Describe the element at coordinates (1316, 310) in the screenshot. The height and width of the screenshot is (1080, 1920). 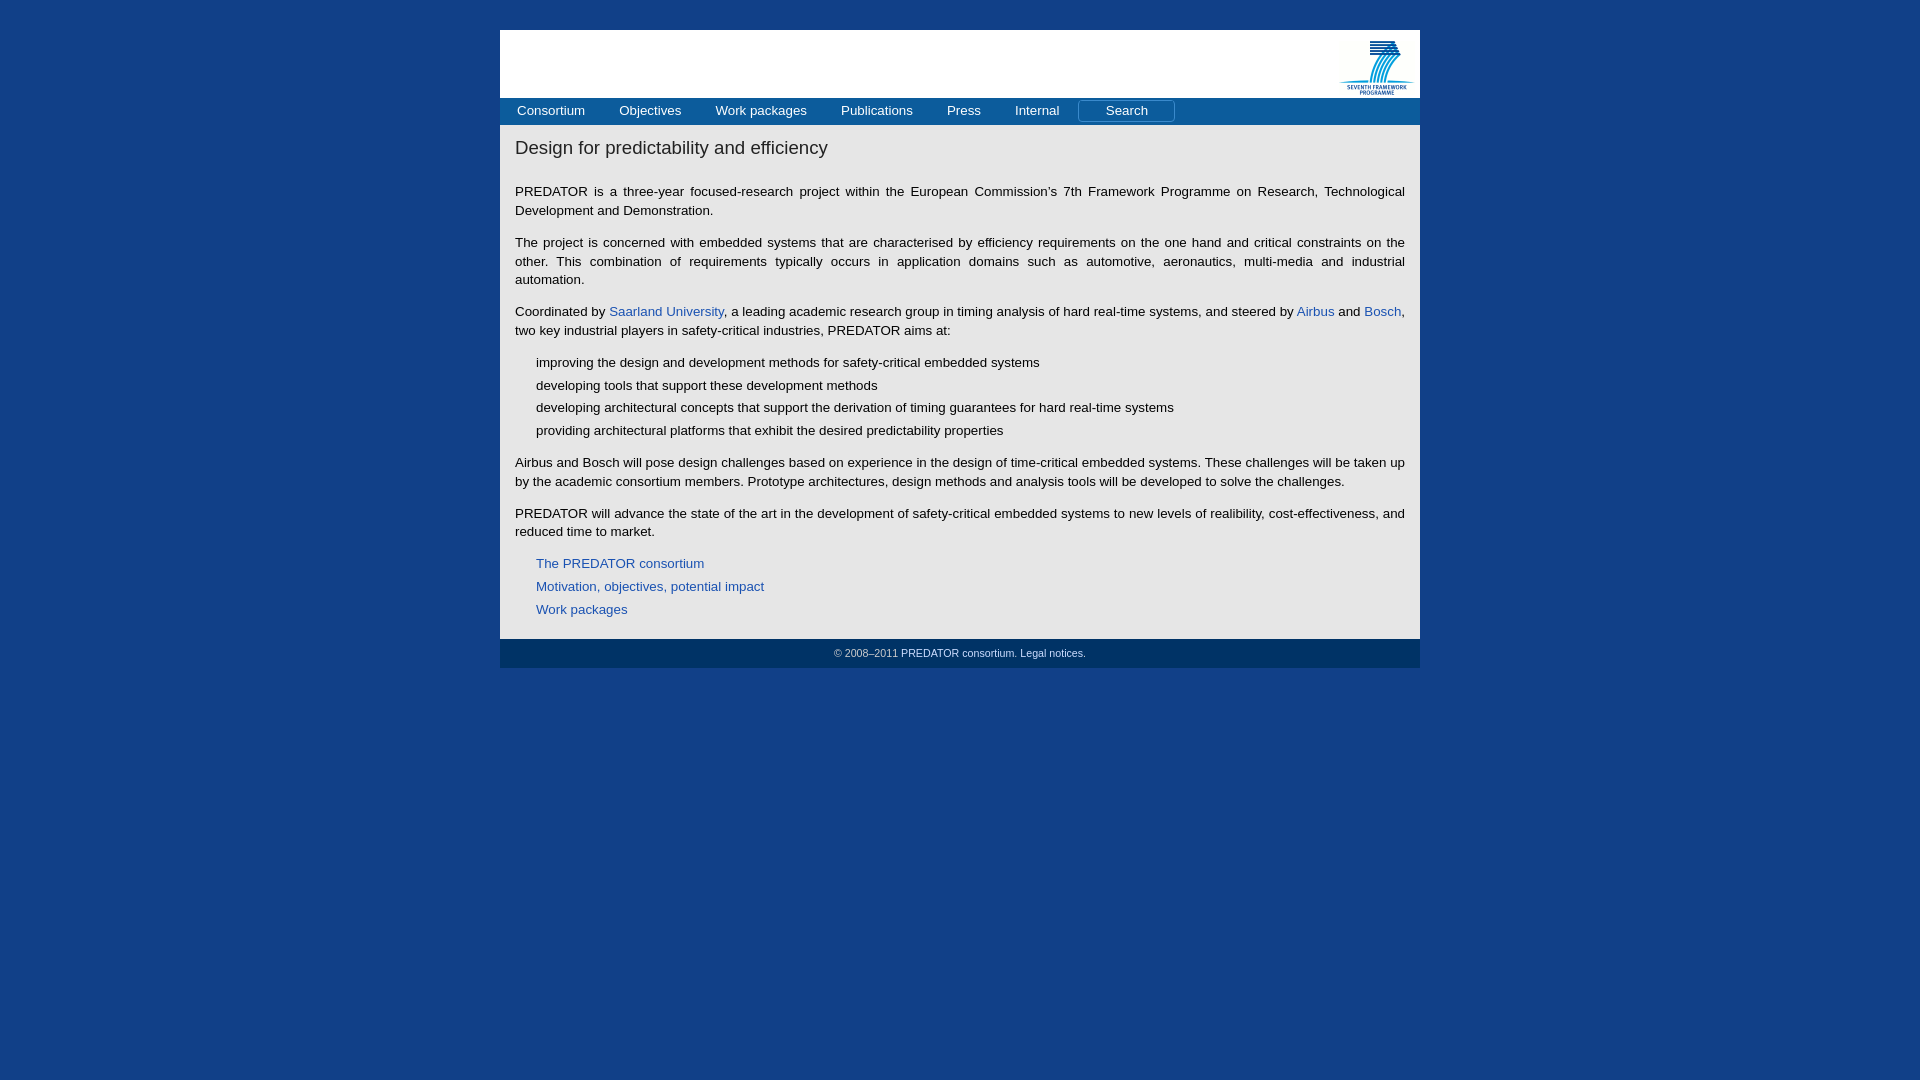
I see `Airbus` at that location.